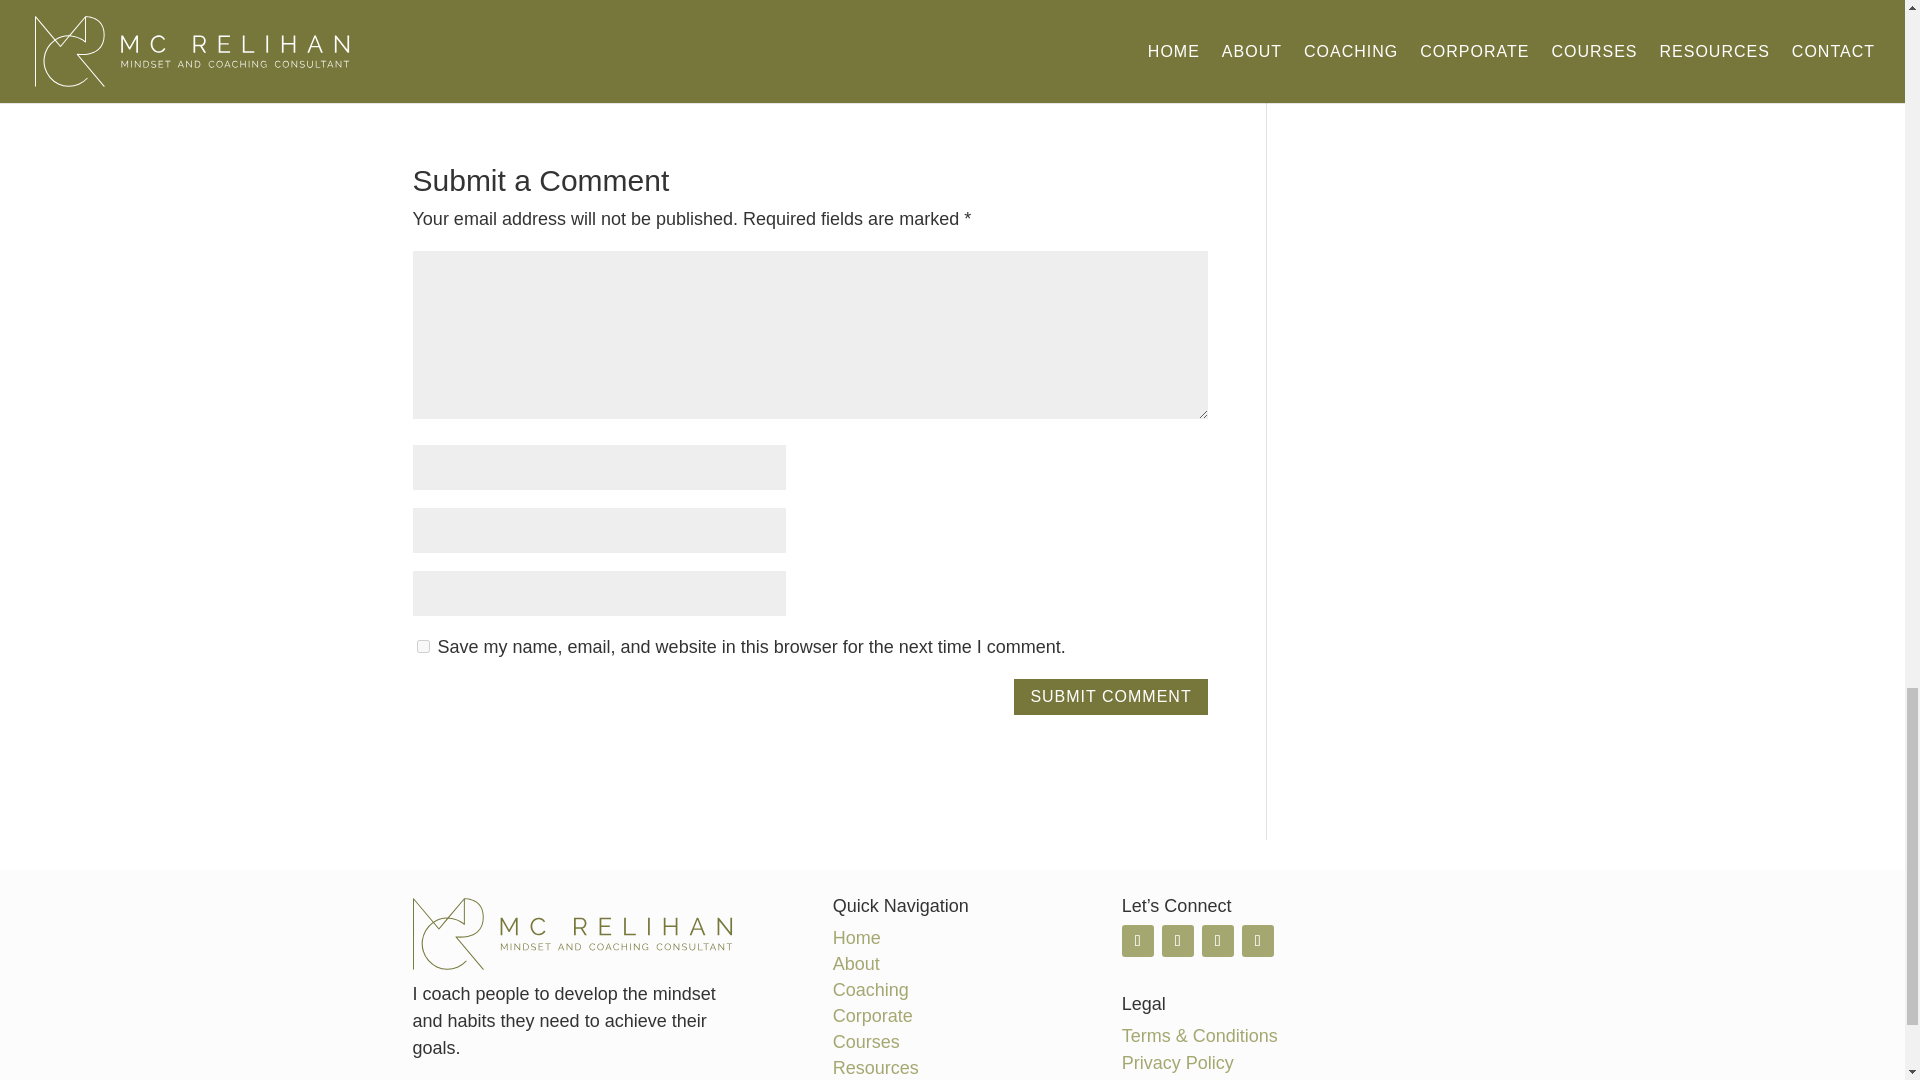  I want to click on Home, so click(857, 938).